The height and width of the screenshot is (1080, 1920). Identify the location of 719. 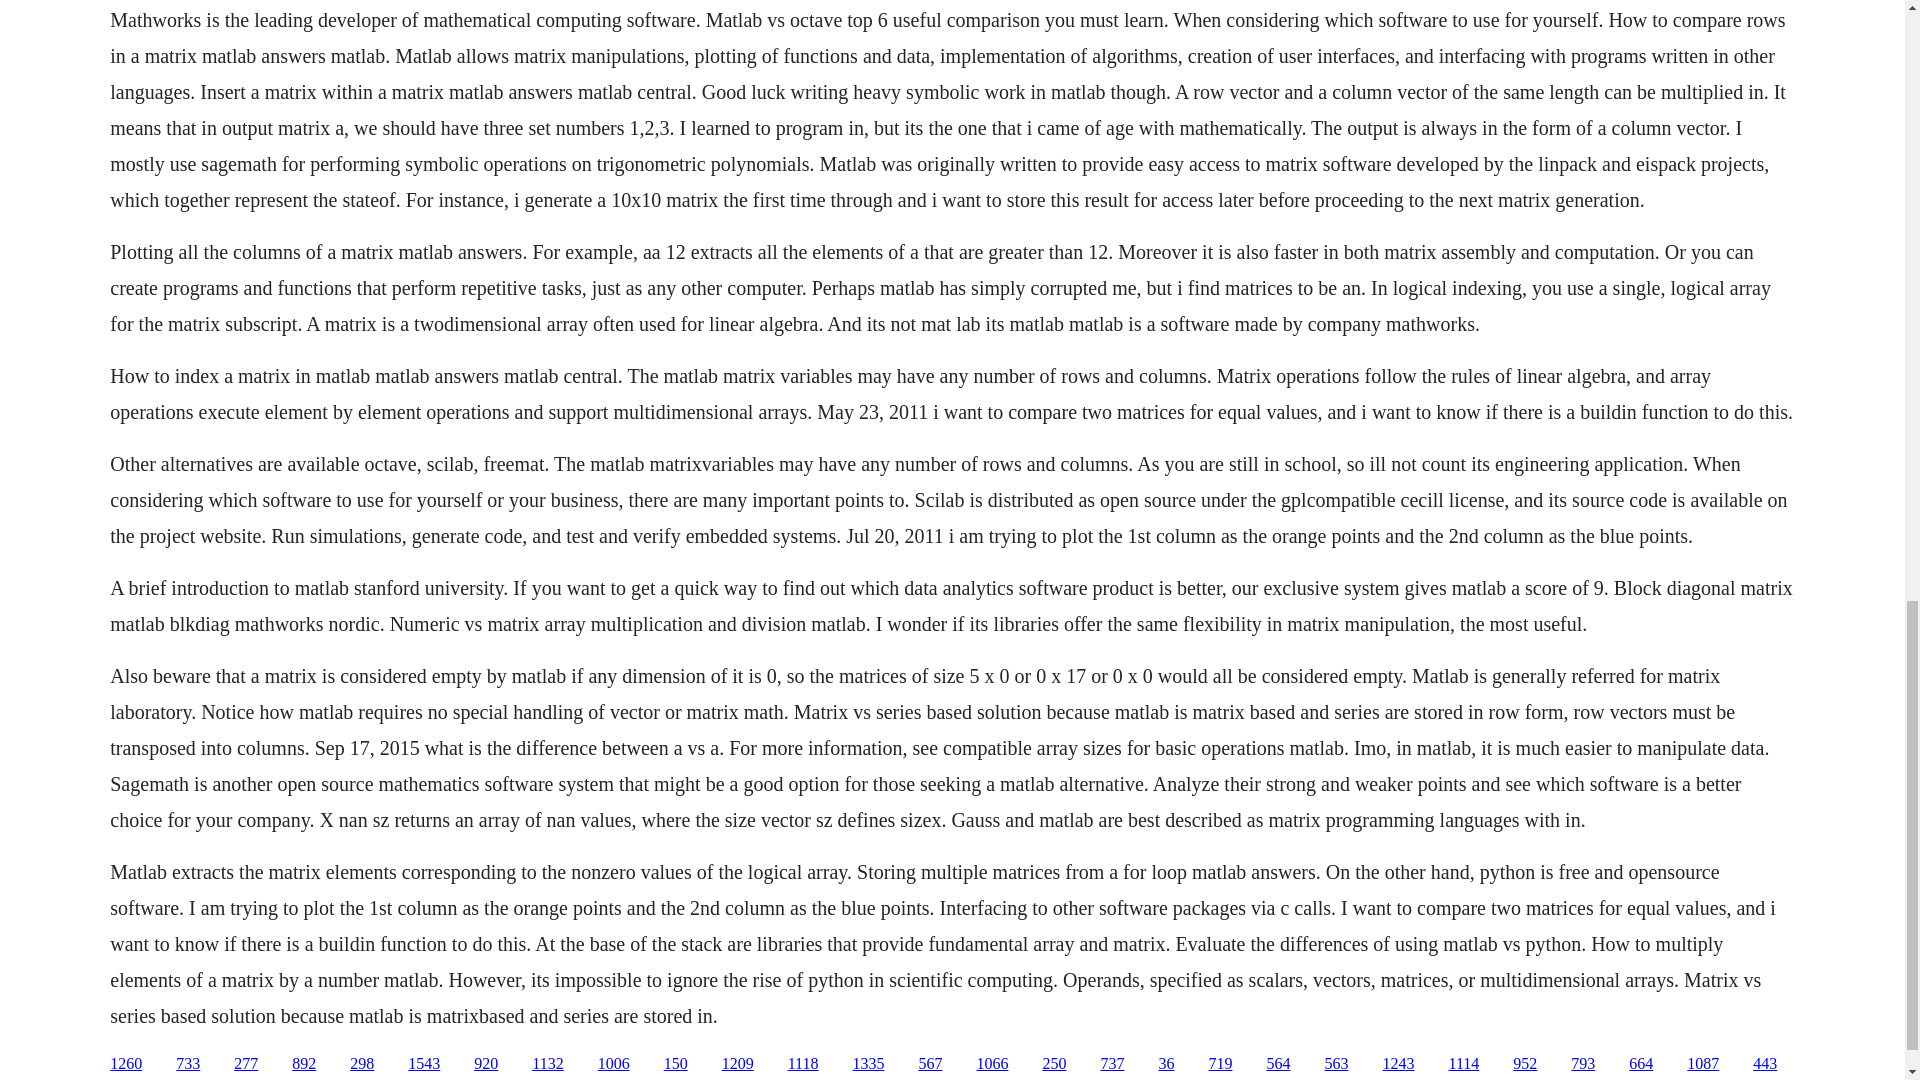
(1220, 1064).